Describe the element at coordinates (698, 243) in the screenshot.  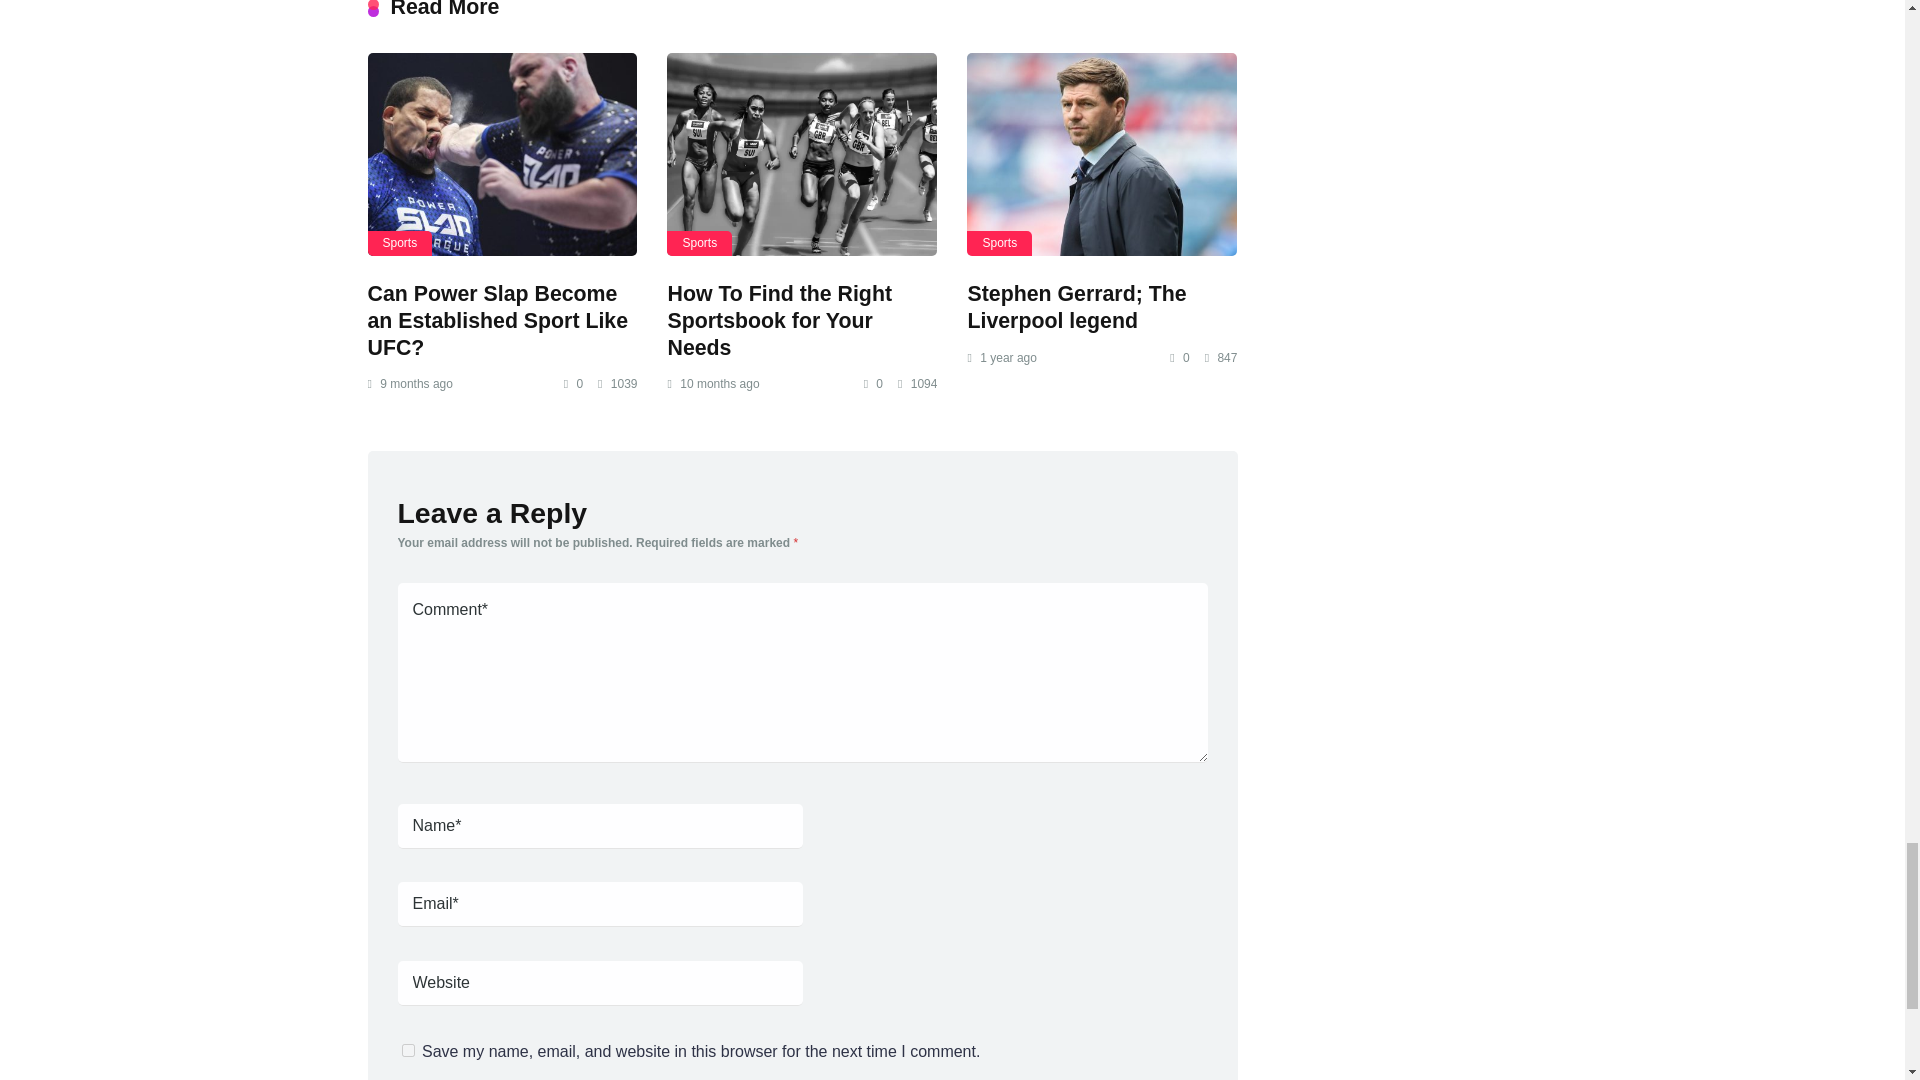
I see `Sports` at that location.